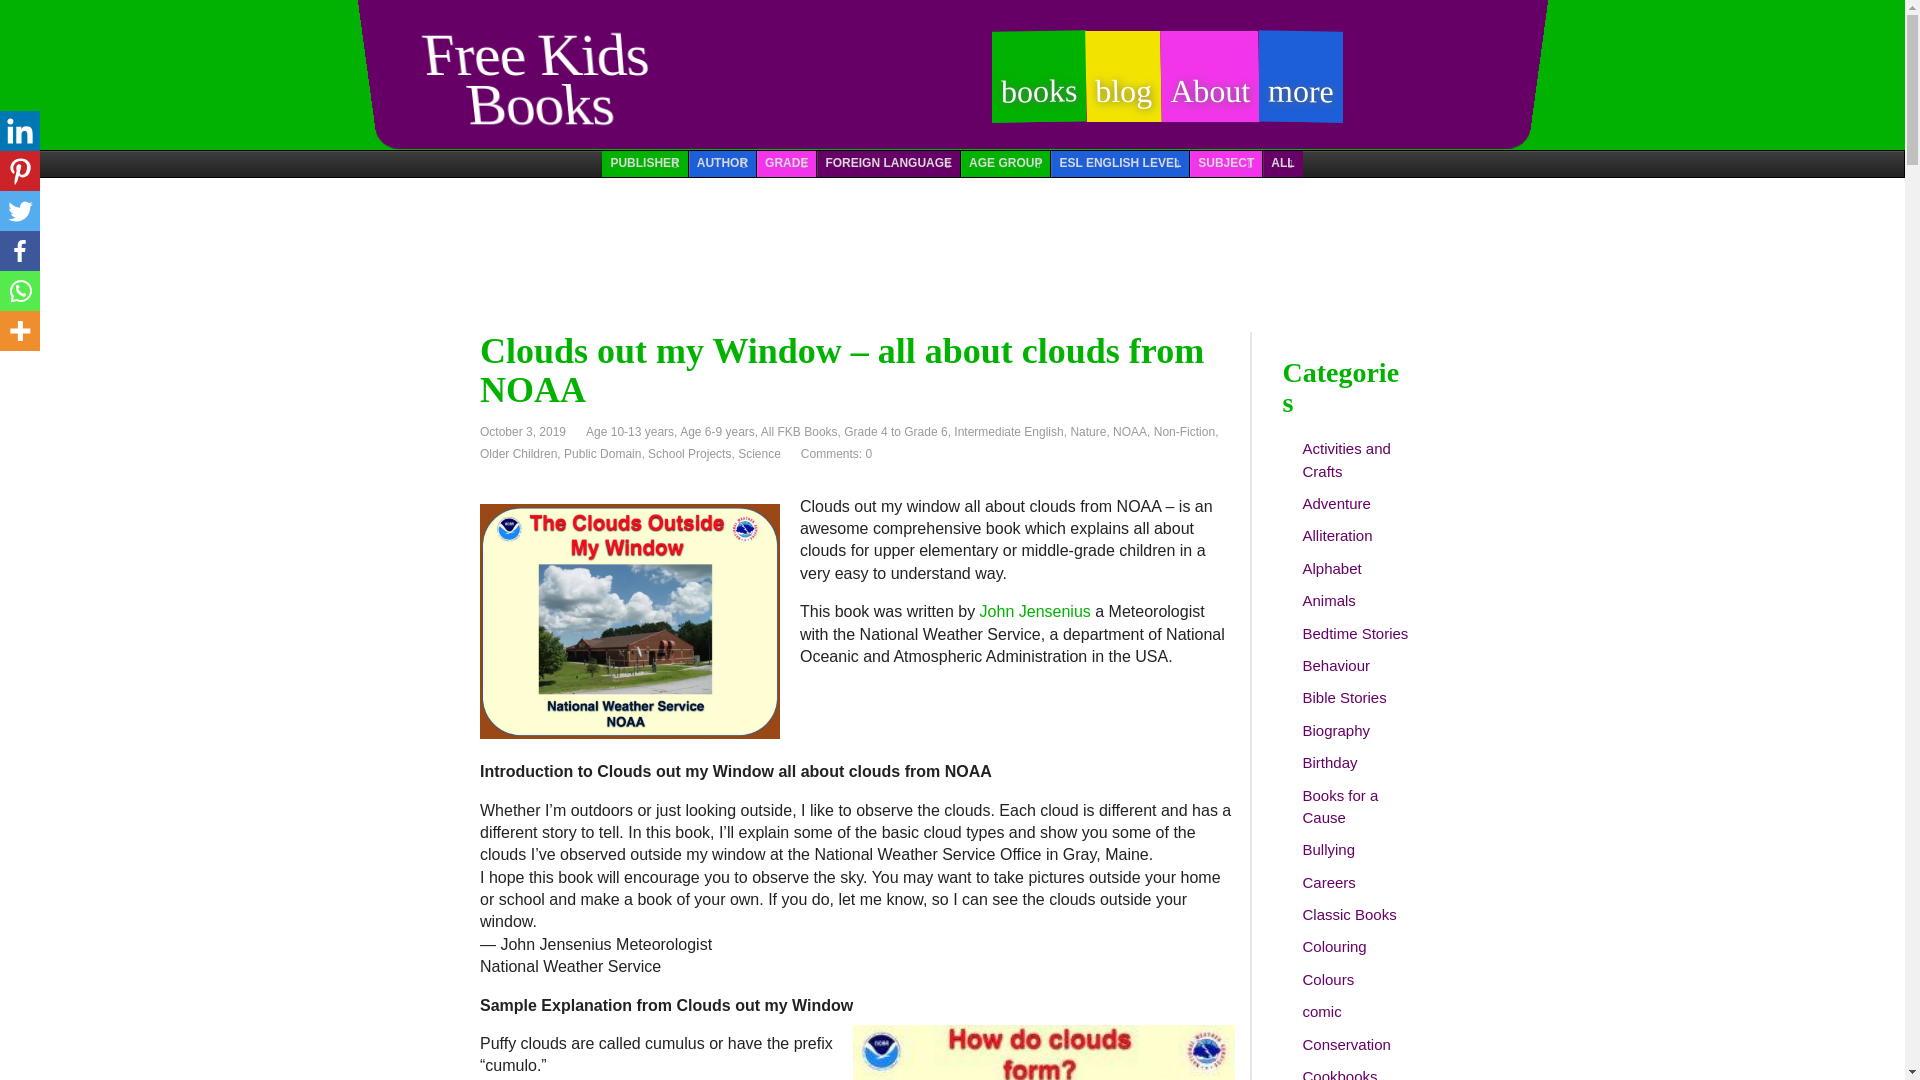 The width and height of the screenshot is (1920, 1080). What do you see at coordinates (644, 164) in the screenshot?
I see `PUBLISHER` at bounding box center [644, 164].